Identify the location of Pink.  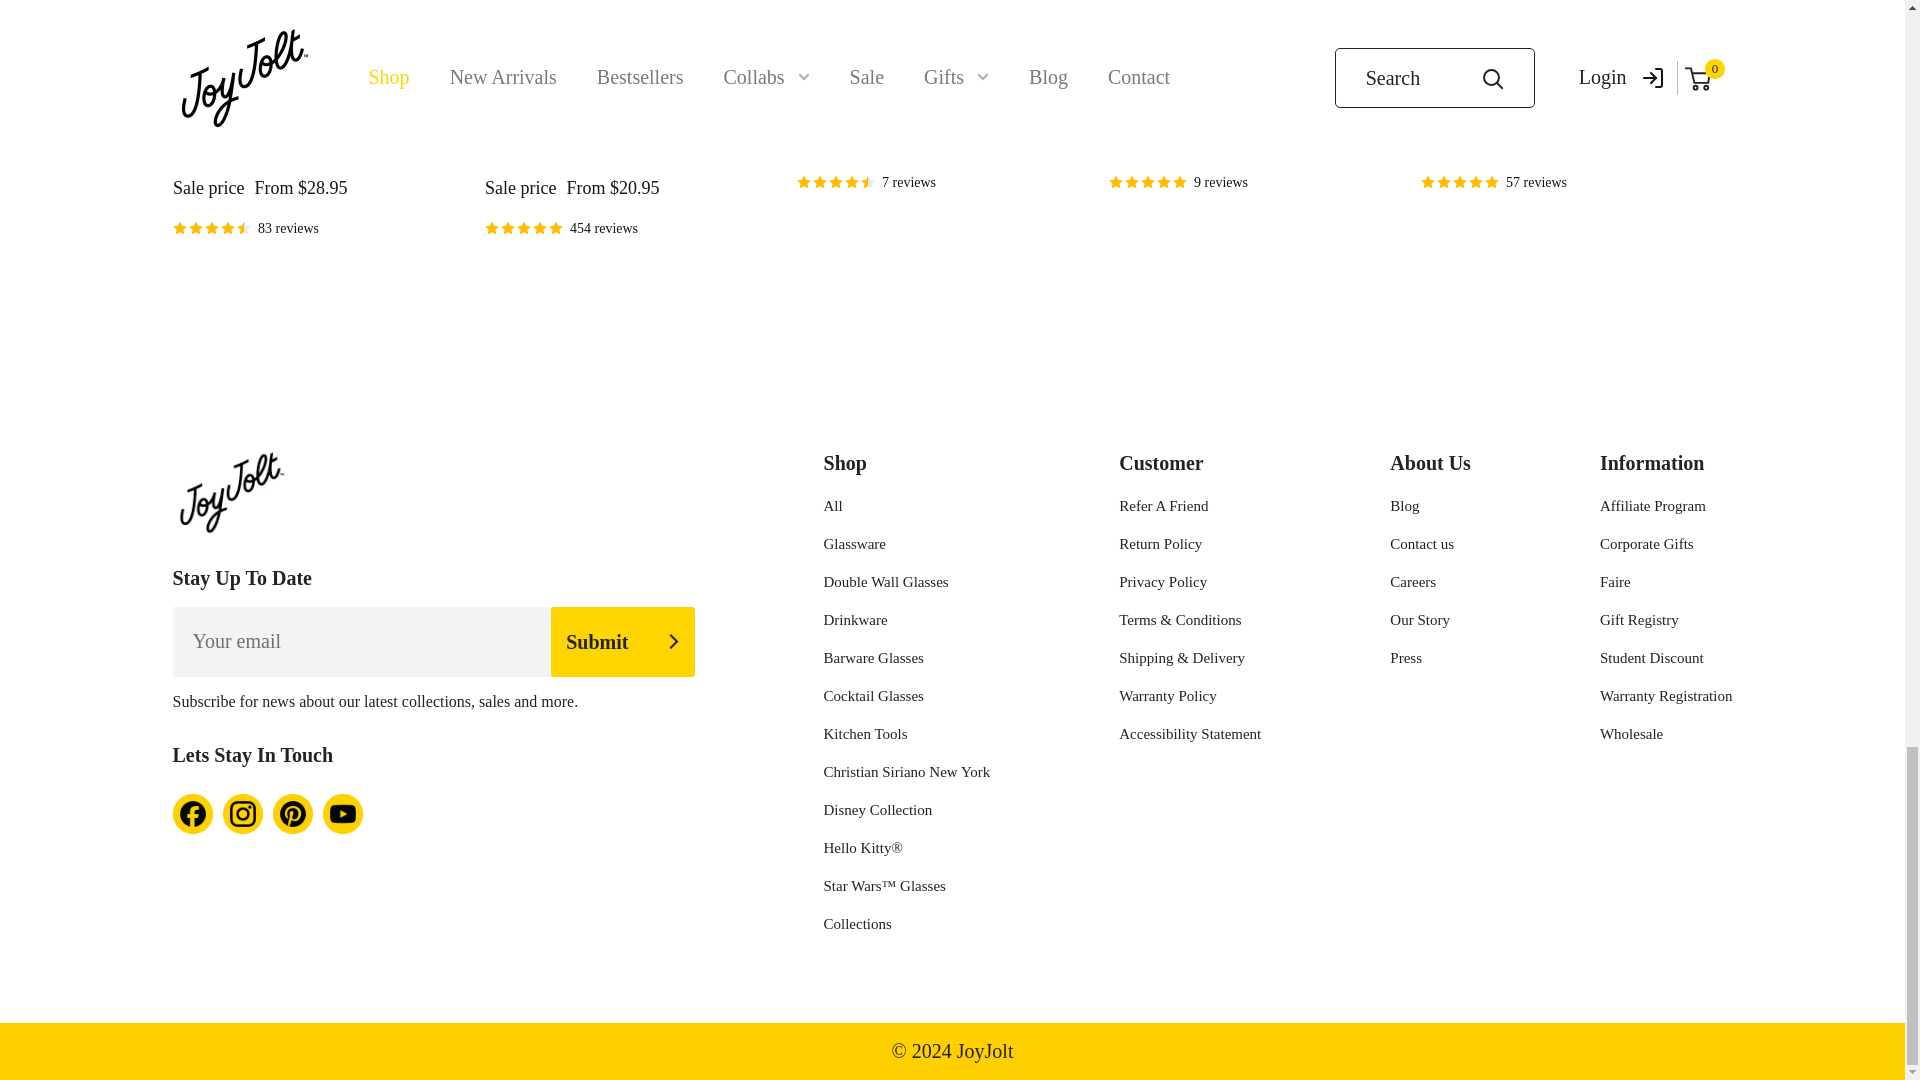
(275, 140).